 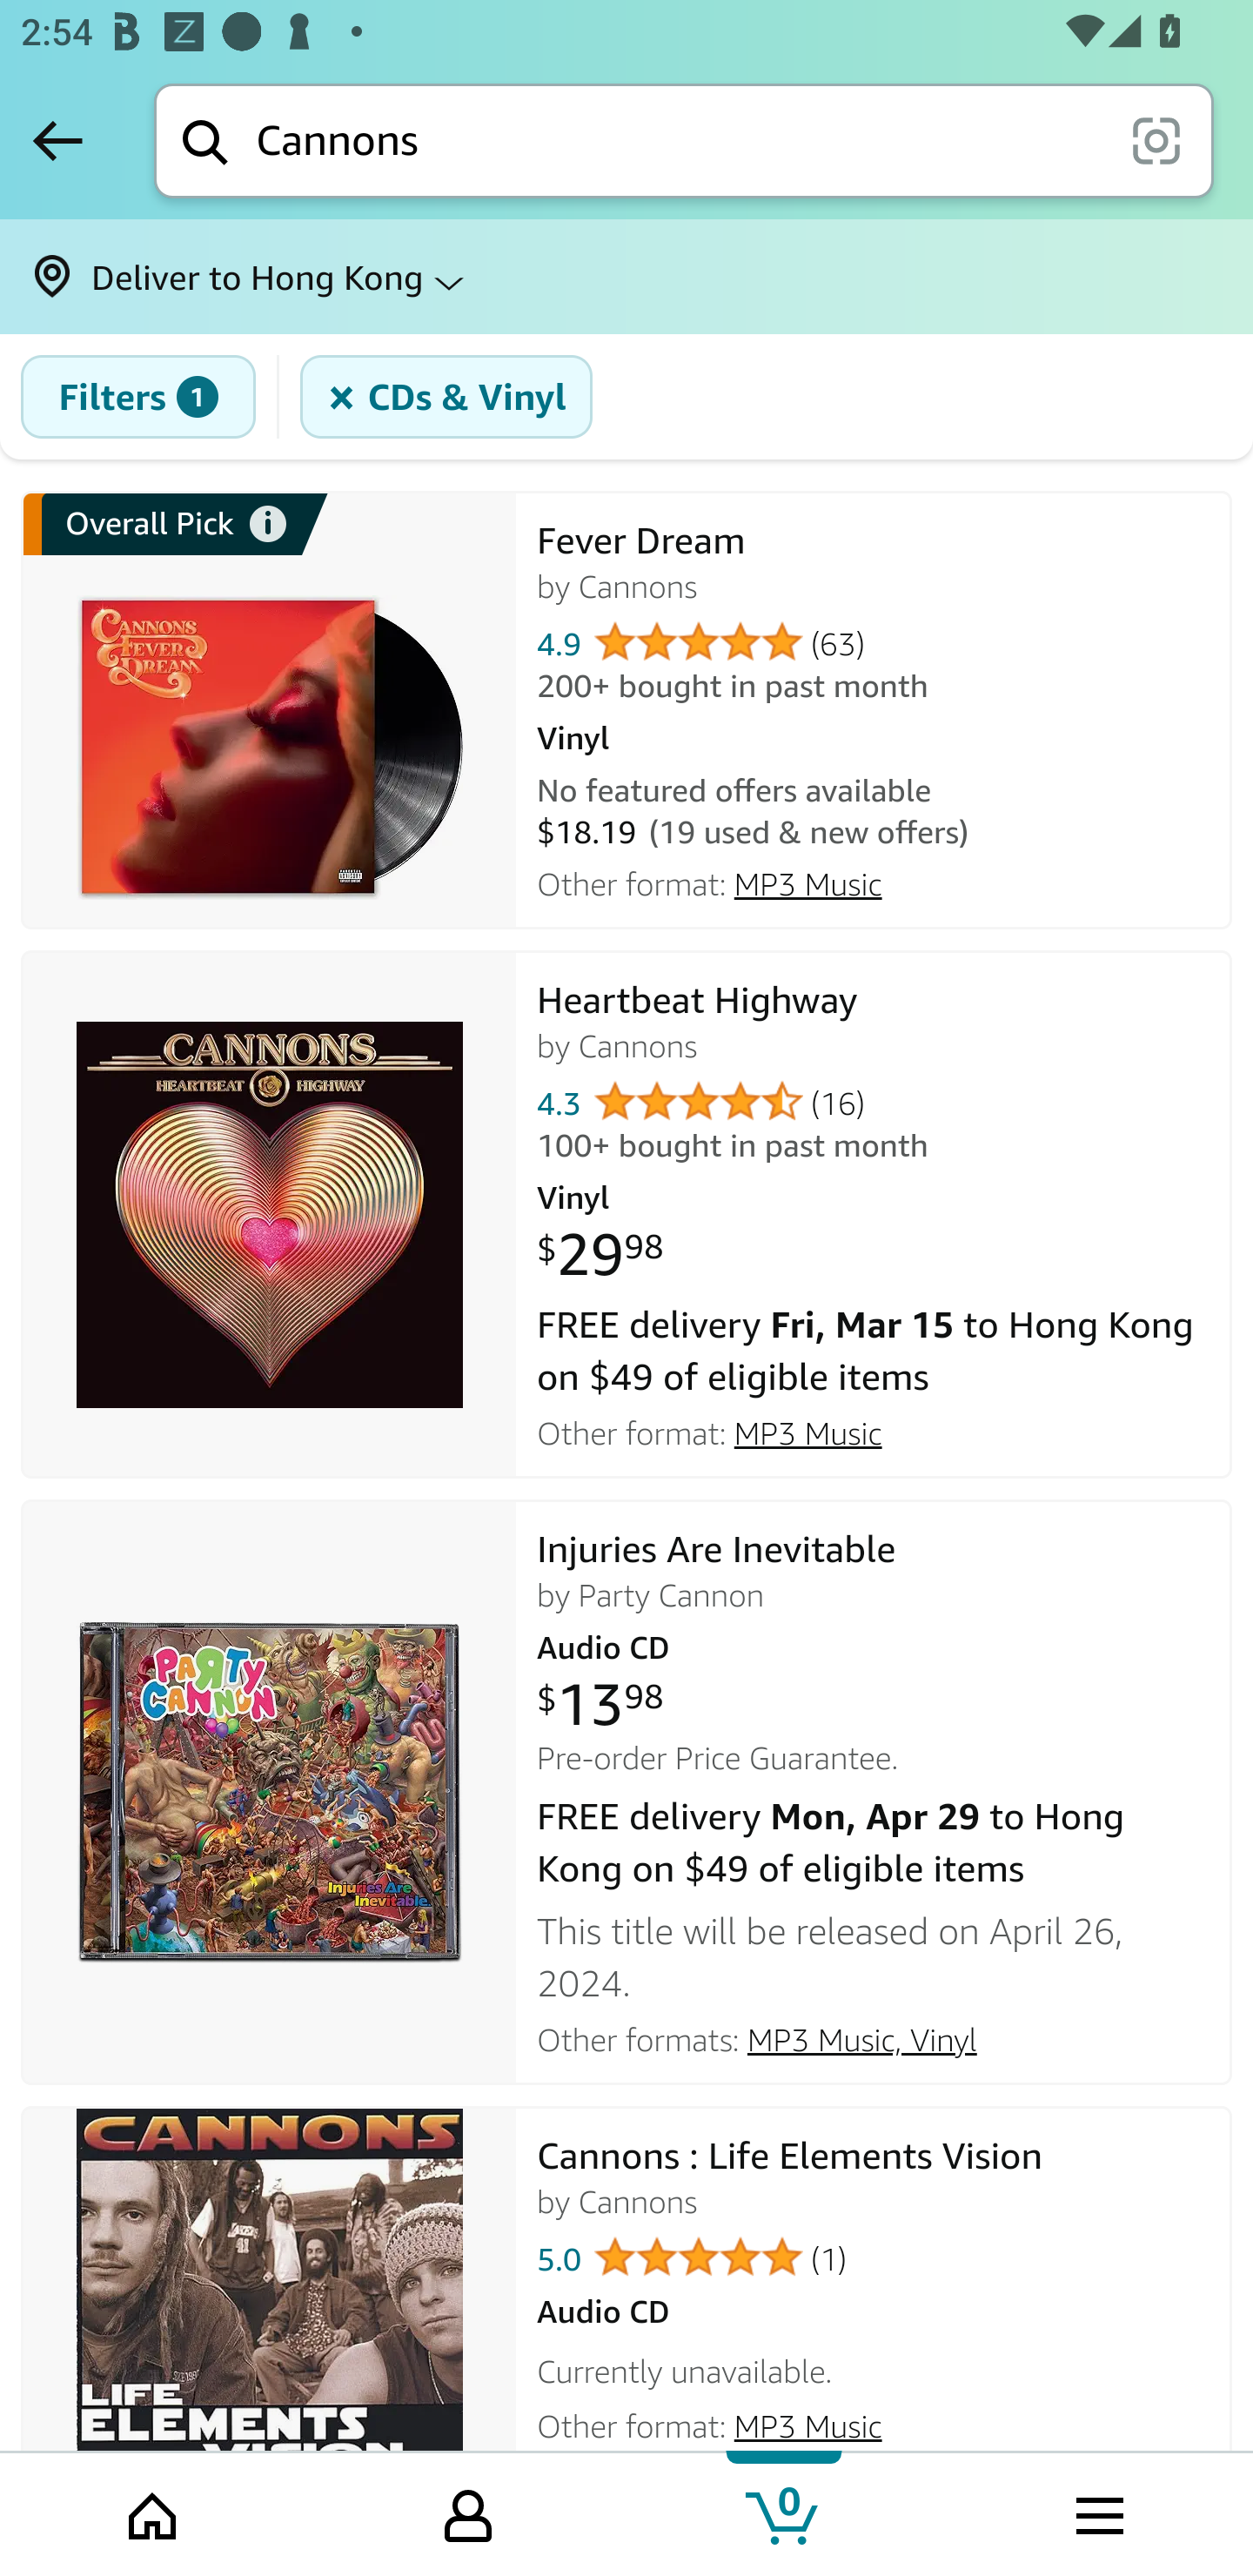 What do you see at coordinates (1097, 2512) in the screenshot?
I see `Browse menu Tab 4 of 4` at bounding box center [1097, 2512].